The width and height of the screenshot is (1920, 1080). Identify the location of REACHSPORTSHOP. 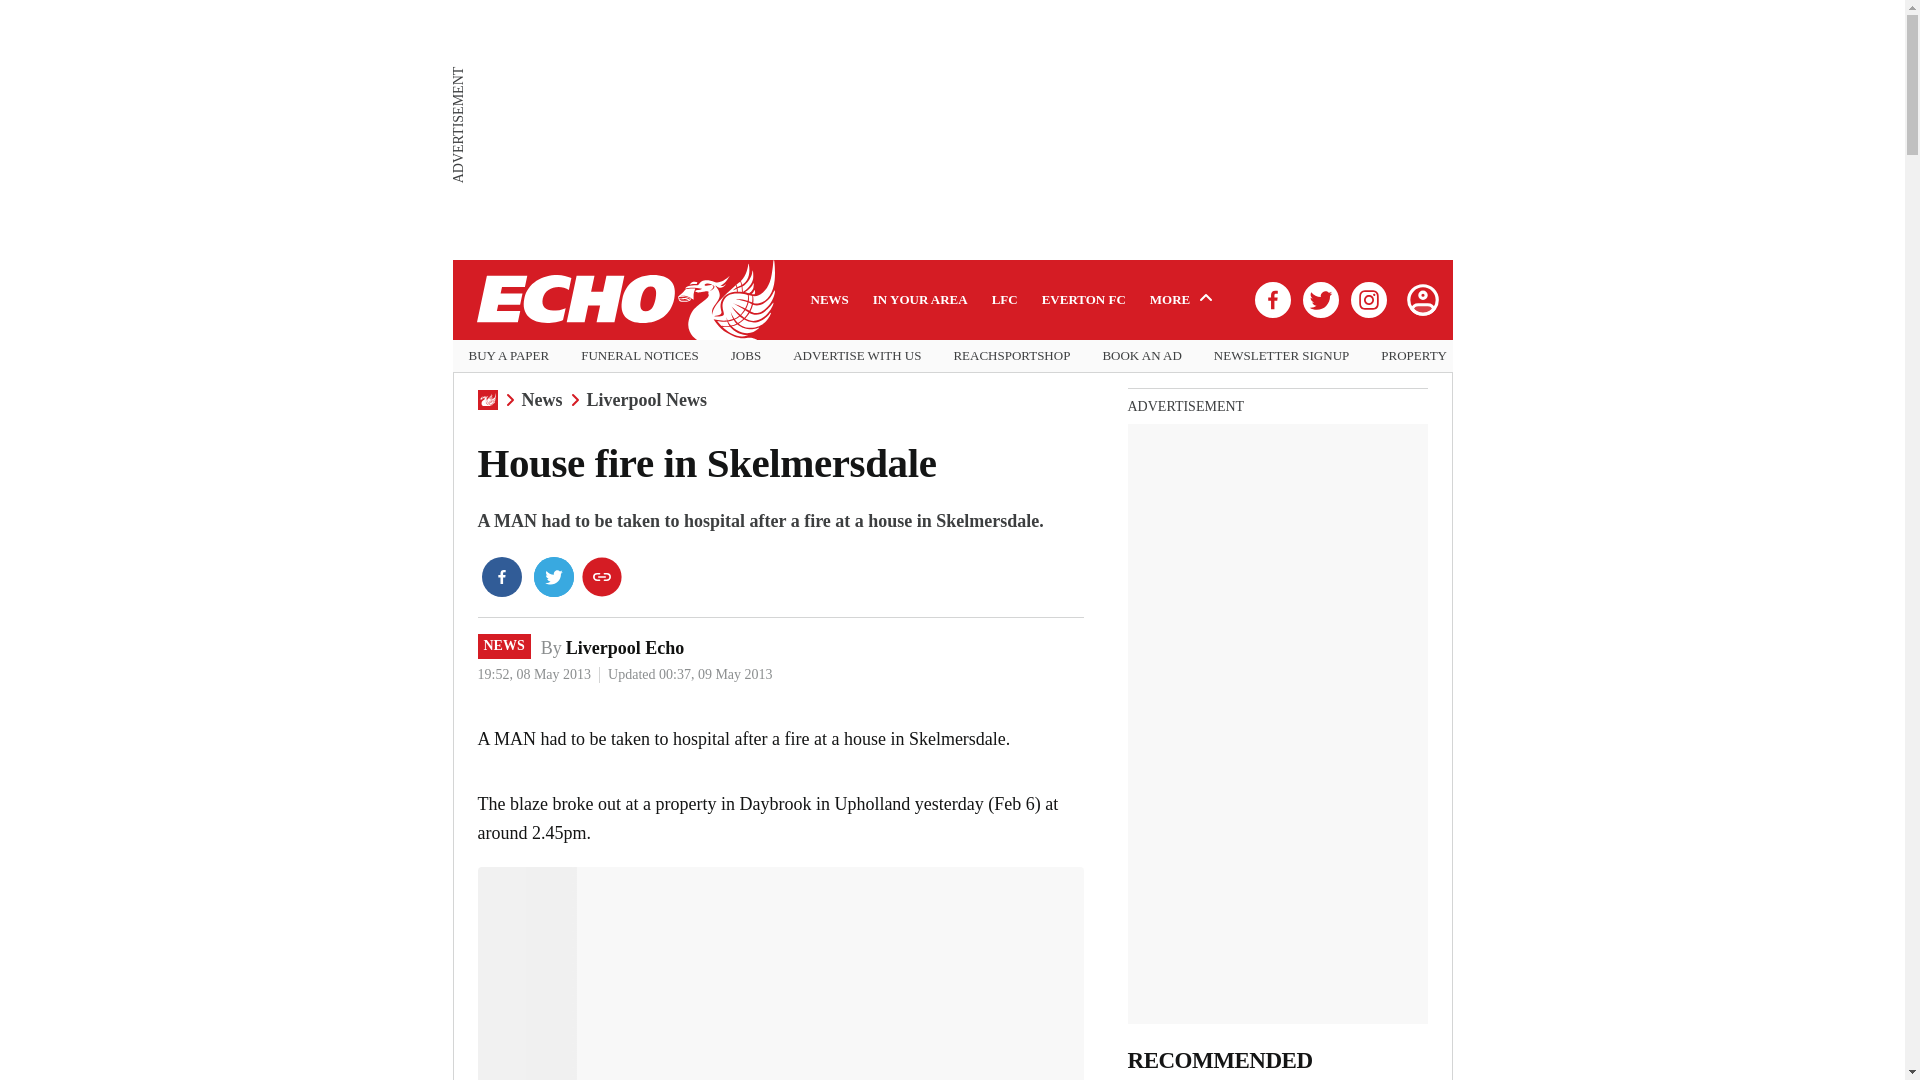
(1010, 356).